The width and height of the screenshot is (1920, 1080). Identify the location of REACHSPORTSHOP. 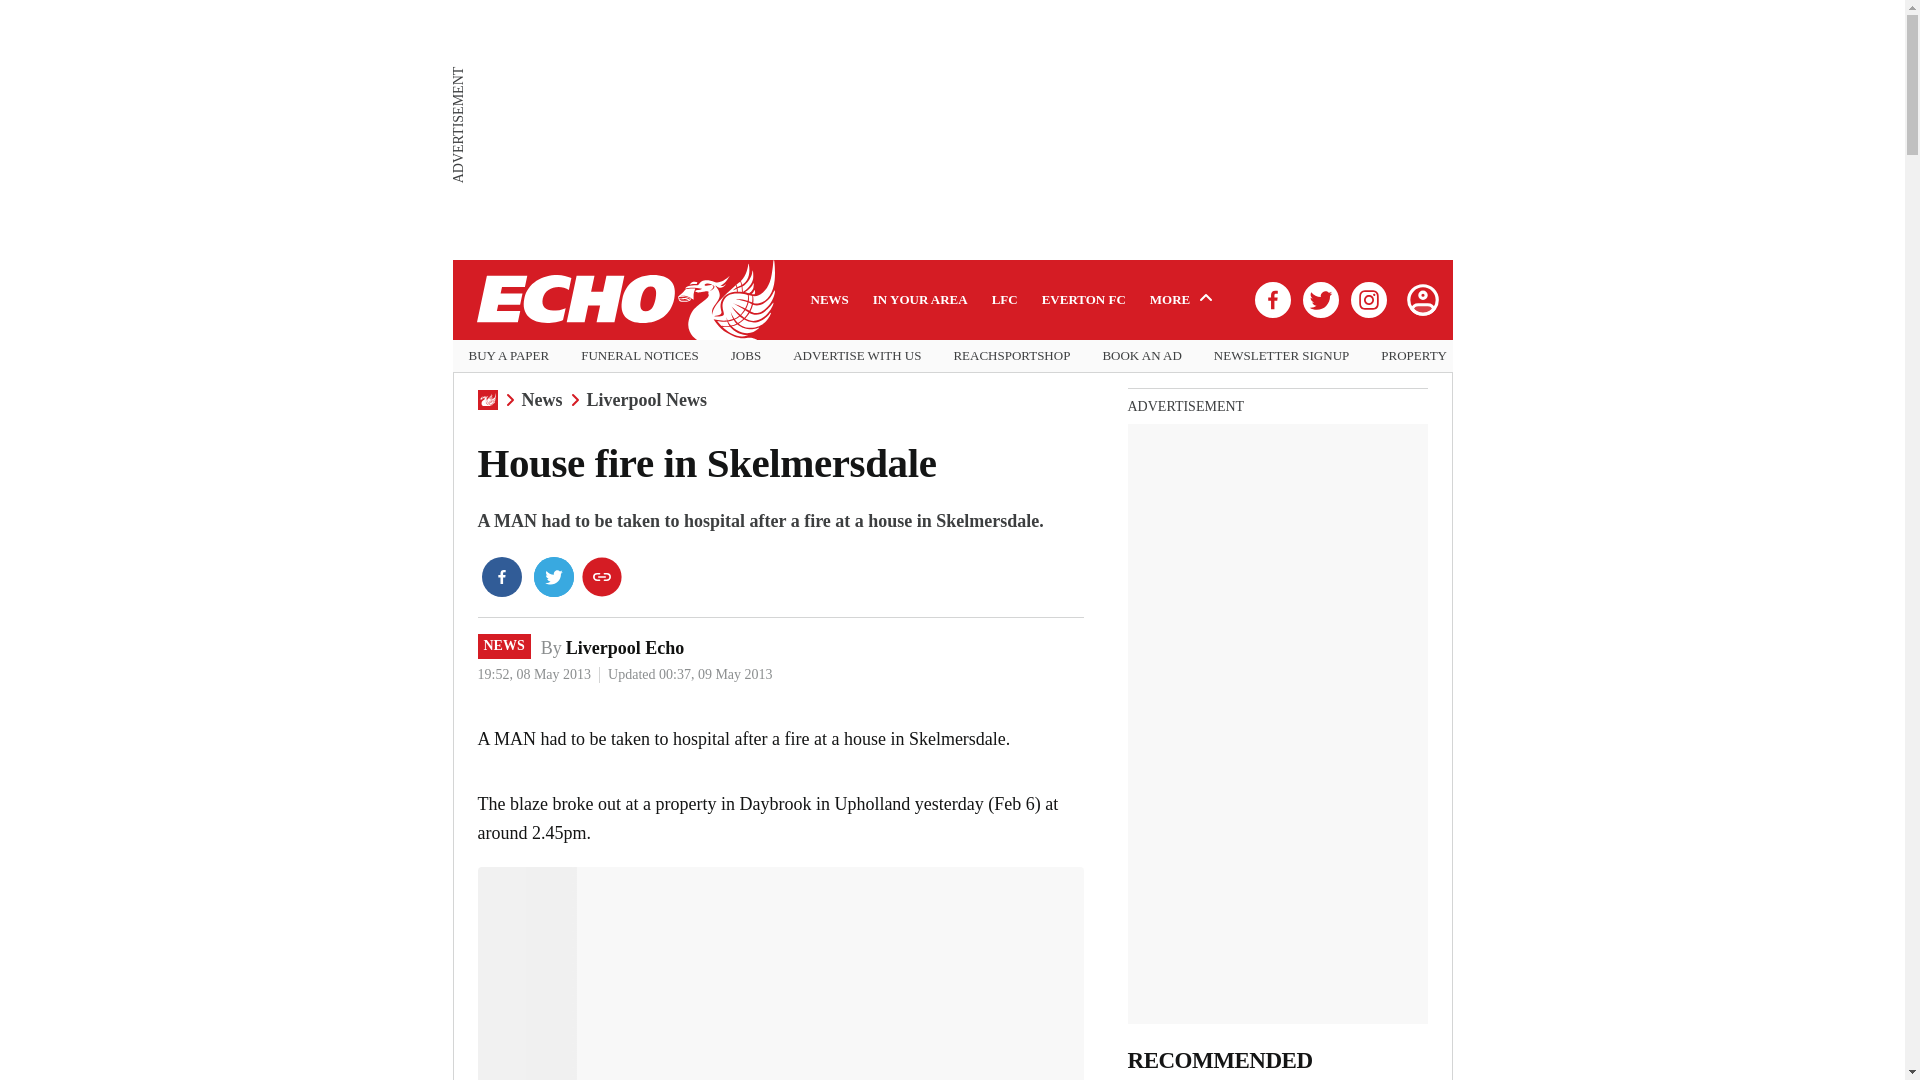
(1010, 356).